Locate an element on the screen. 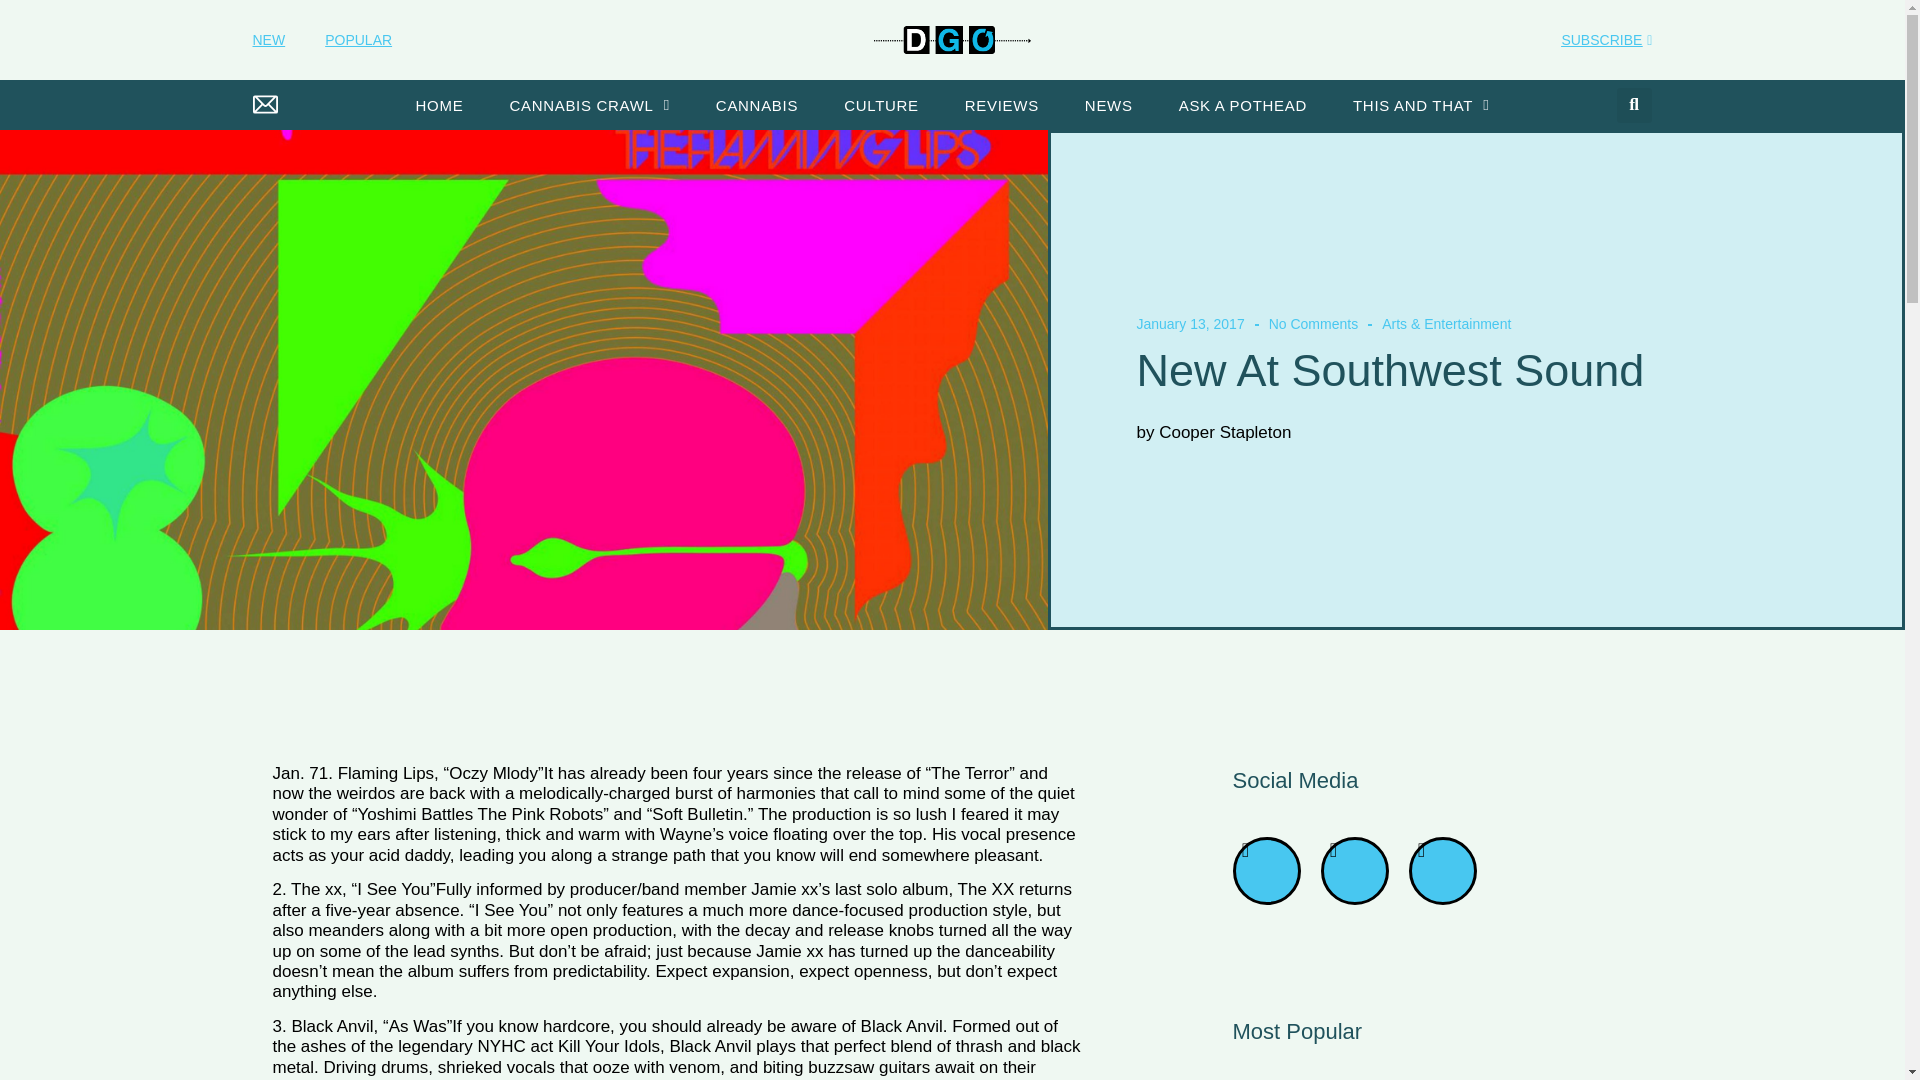 The width and height of the screenshot is (1920, 1080). CULTURE is located at coordinates (880, 106).